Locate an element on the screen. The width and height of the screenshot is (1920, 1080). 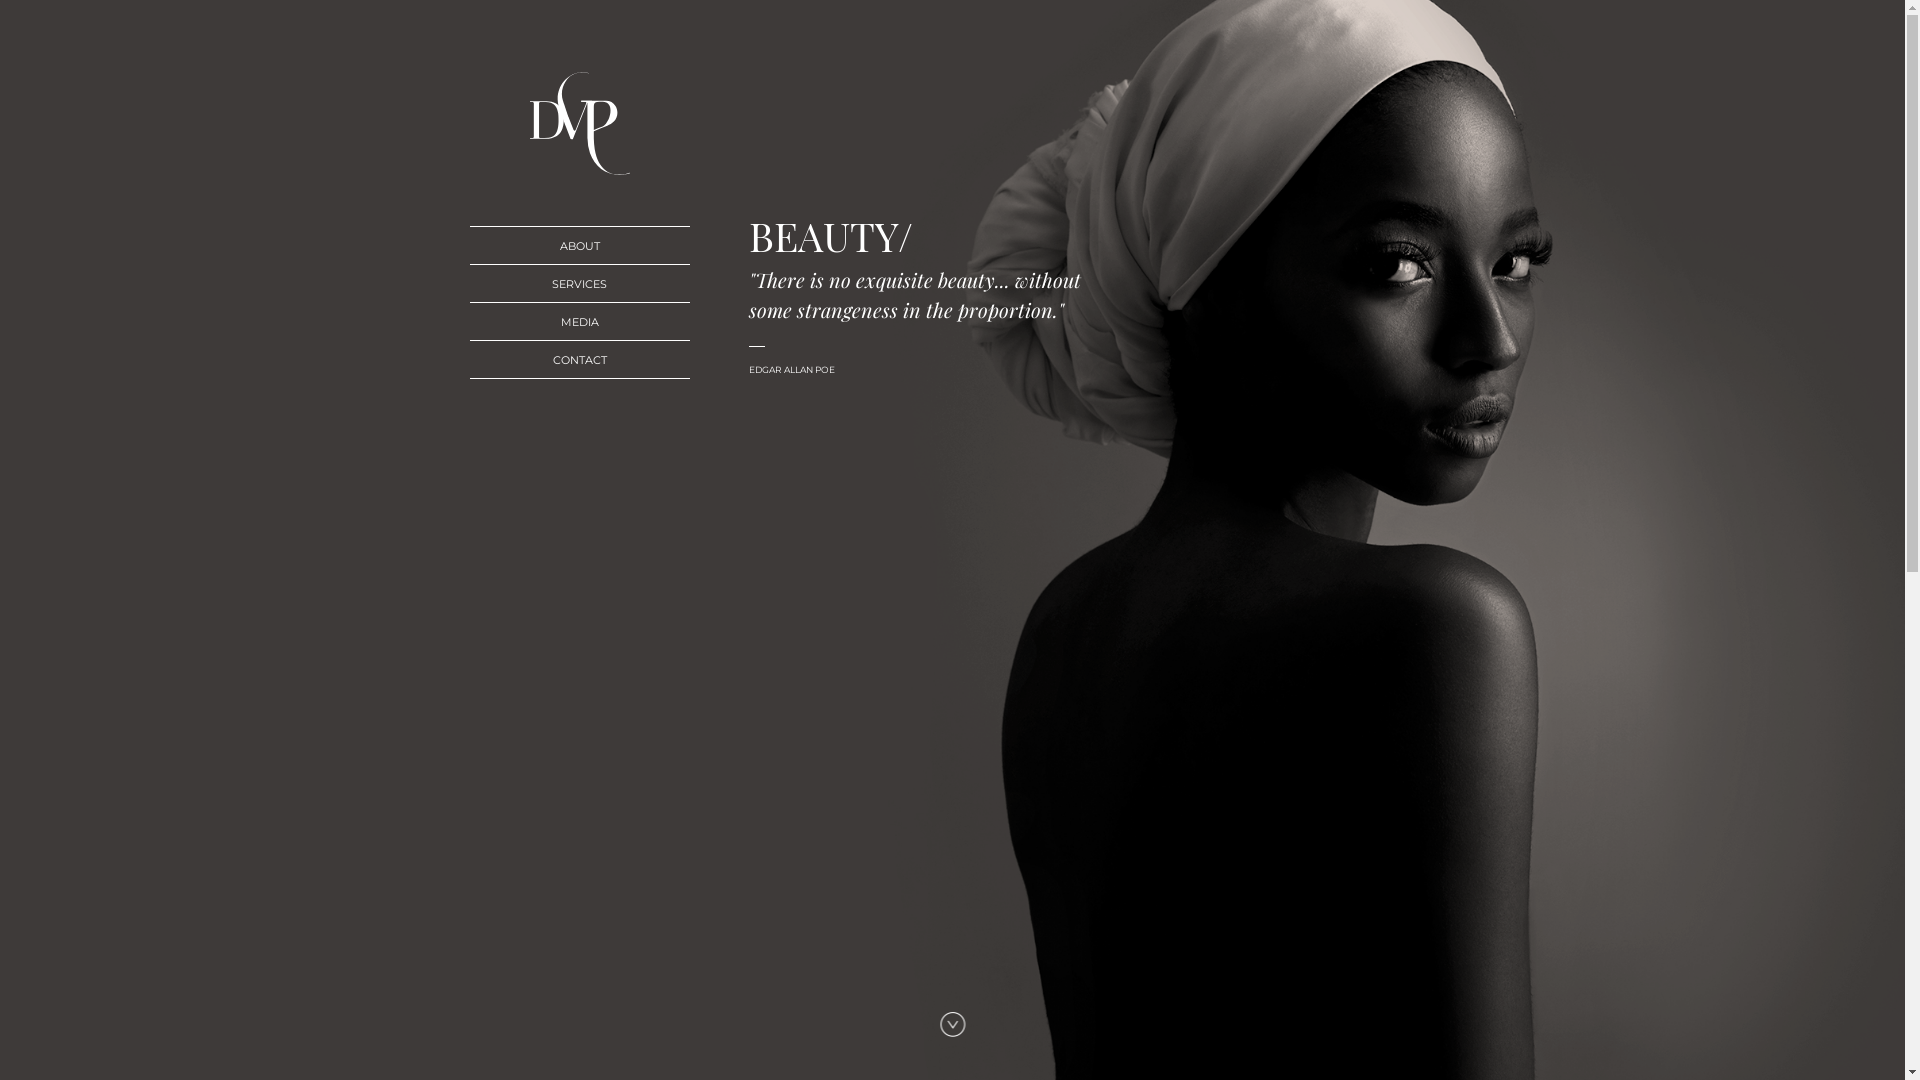
SERVICES is located at coordinates (580, 284).